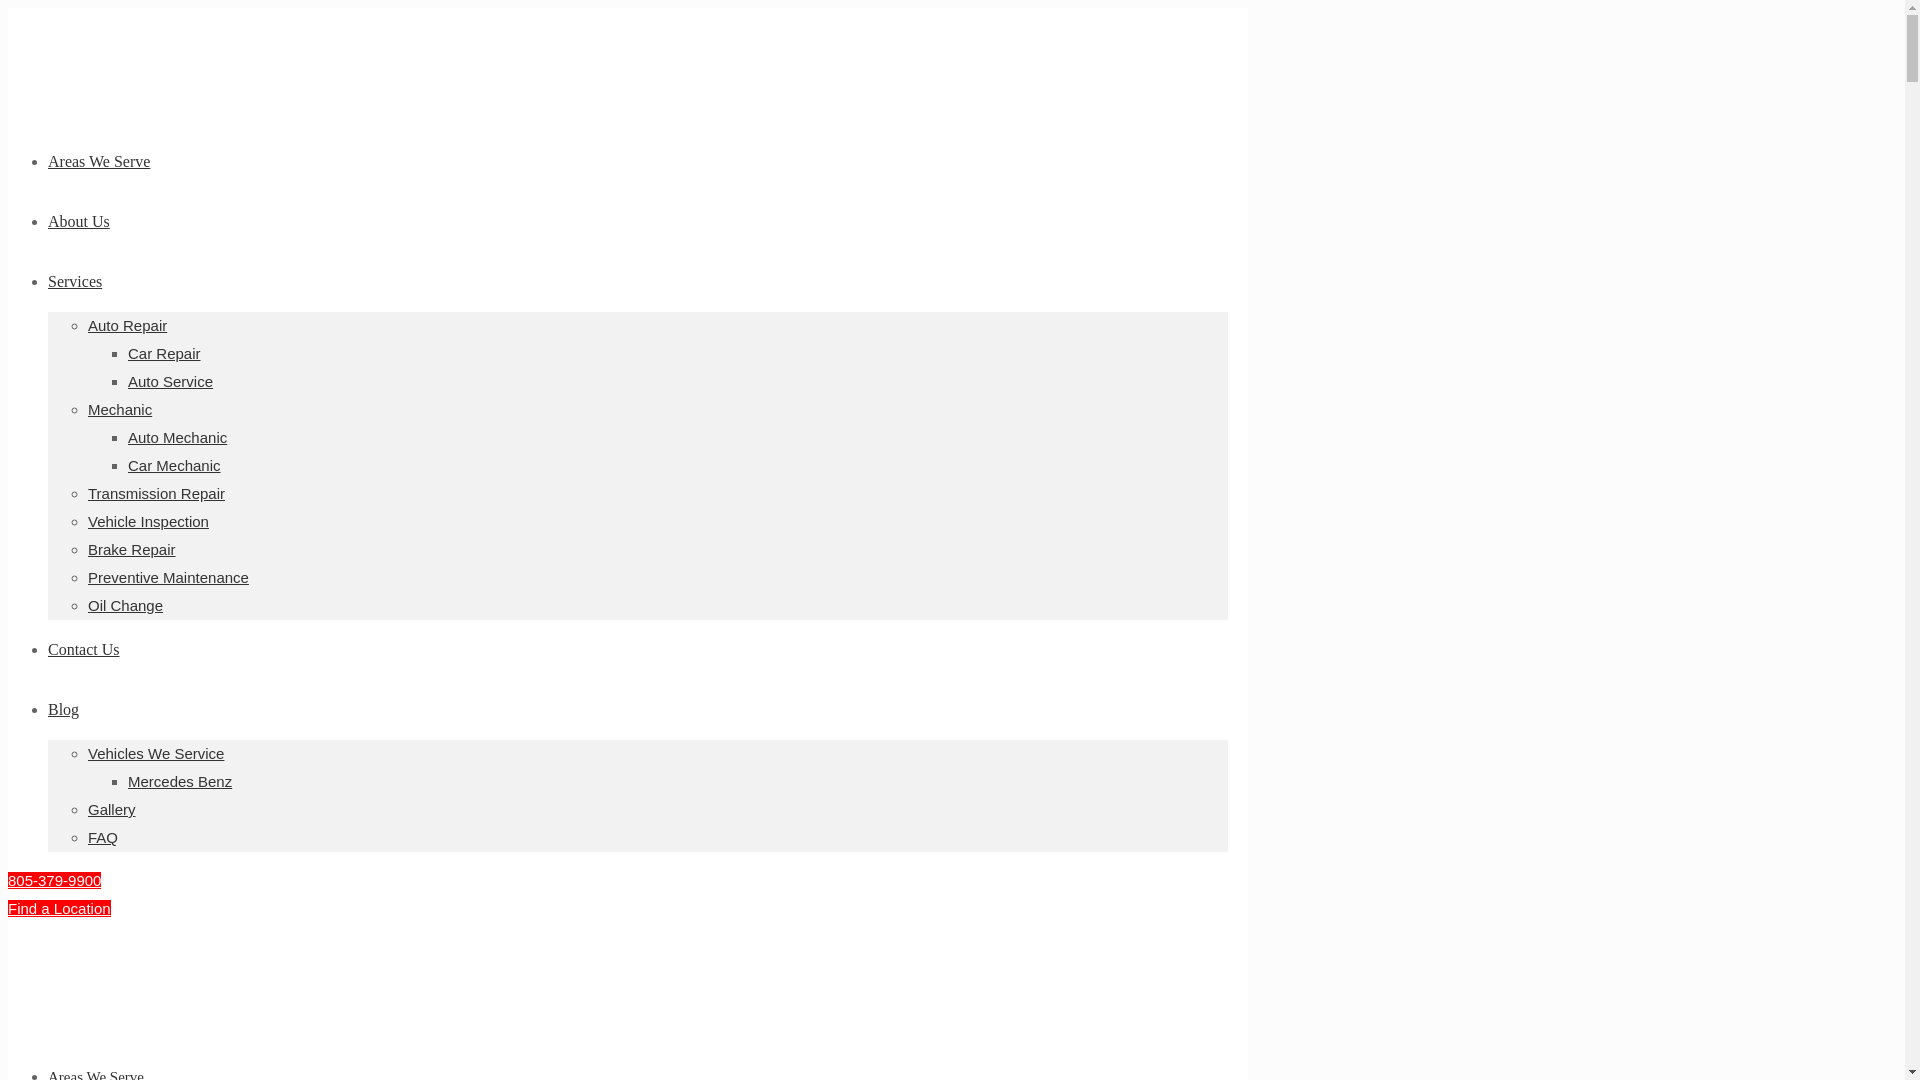 This screenshot has height=1080, width=1920. What do you see at coordinates (57, 1017) in the screenshot?
I see `Auto Precision Repair` at bounding box center [57, 1017].